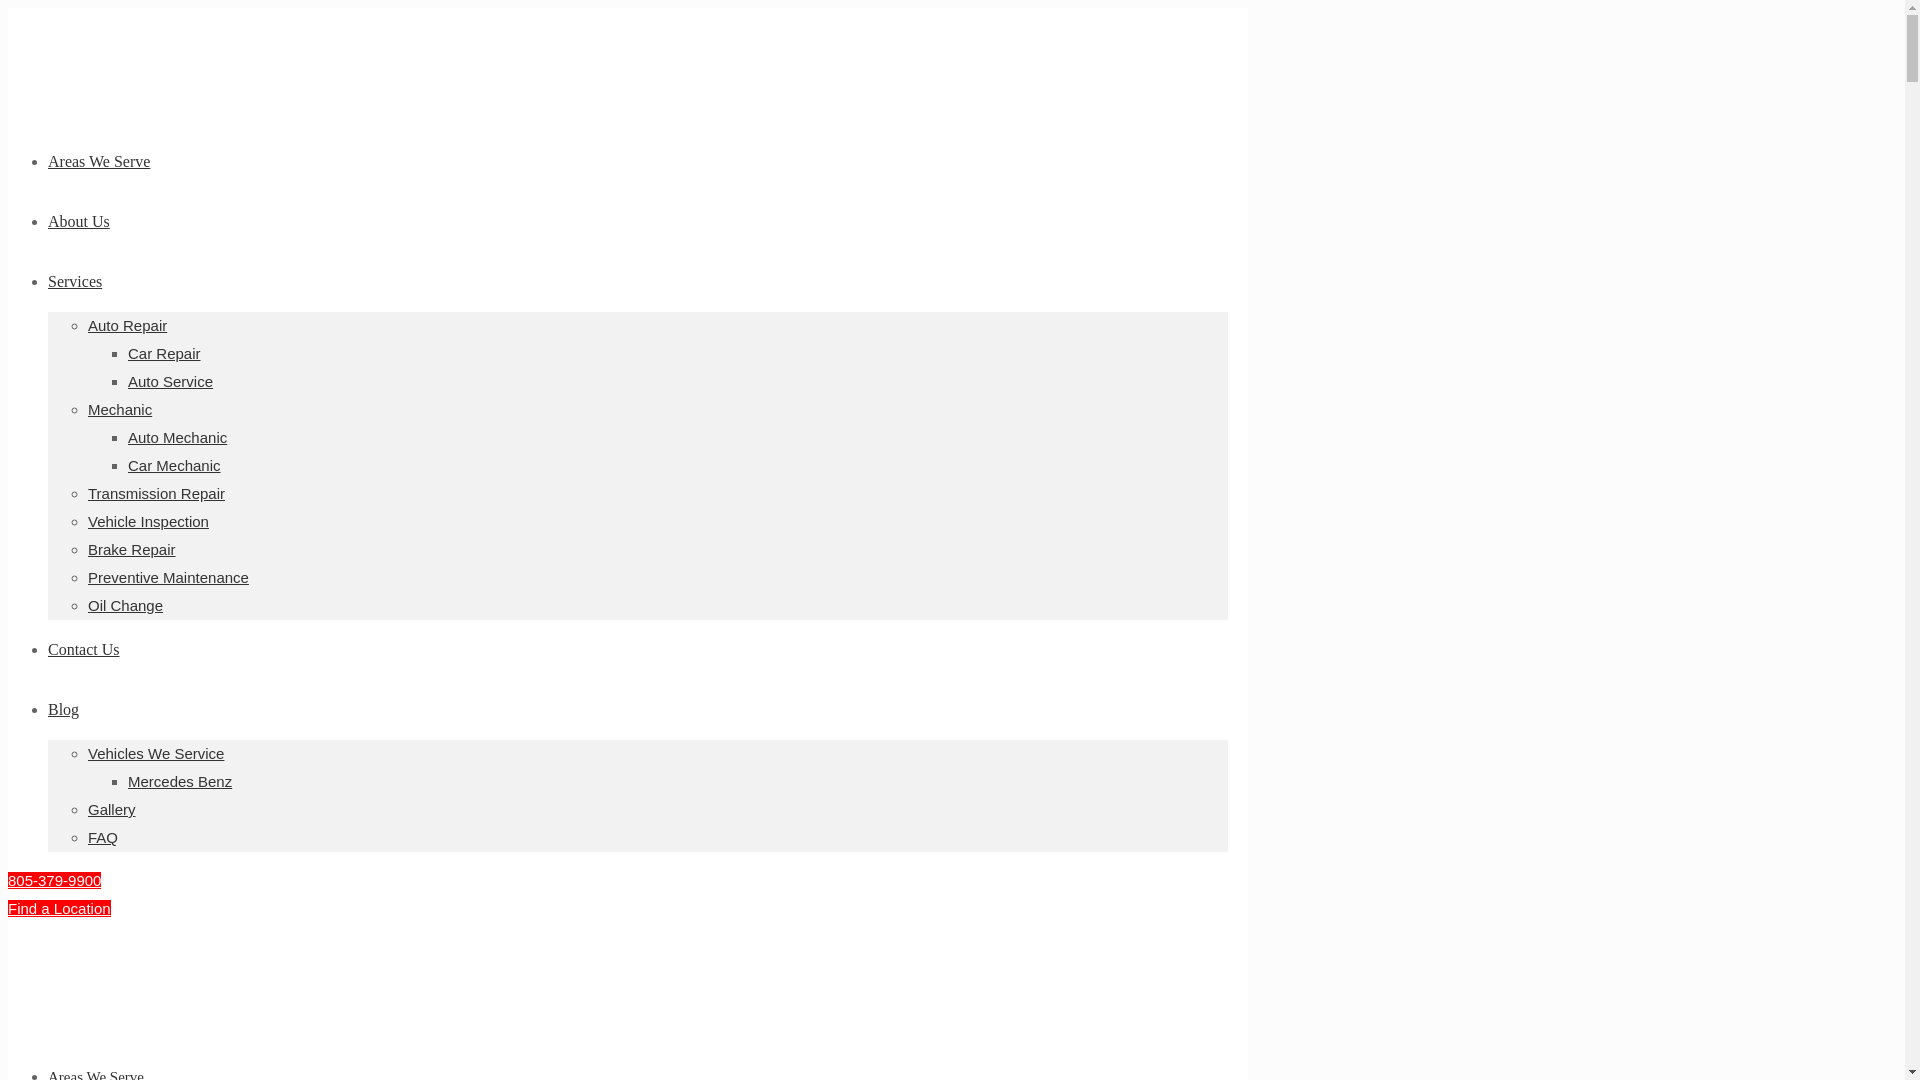 This screenshot has height=1080, width=1920. What do you see at coordinates (57, 1017) in the screenshot?
I see `Auto Precision Repair` at bounding box center [57, 1017].